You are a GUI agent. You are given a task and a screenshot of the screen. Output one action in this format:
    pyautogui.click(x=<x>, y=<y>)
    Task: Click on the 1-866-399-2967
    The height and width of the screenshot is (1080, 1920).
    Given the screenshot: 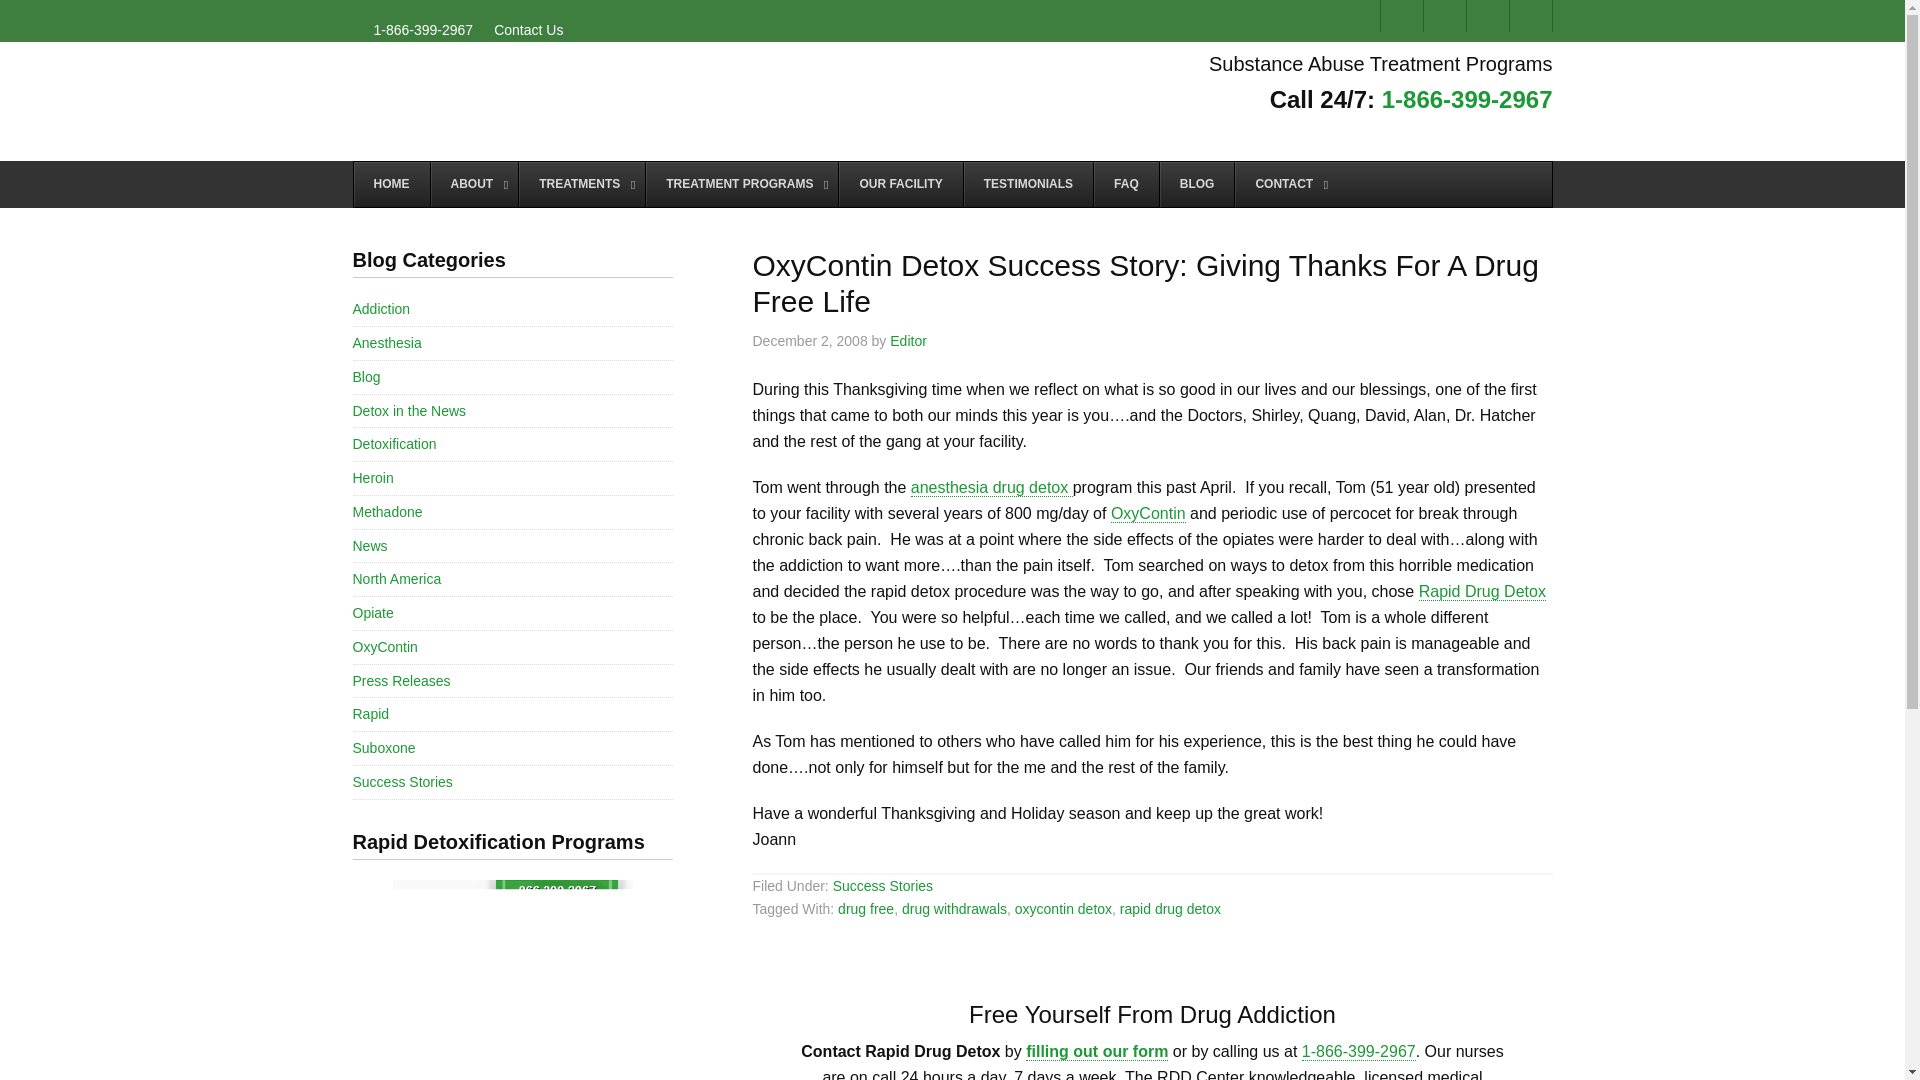 What is the action you would take?
    pyautogui.click(x=1468, y=100)
    